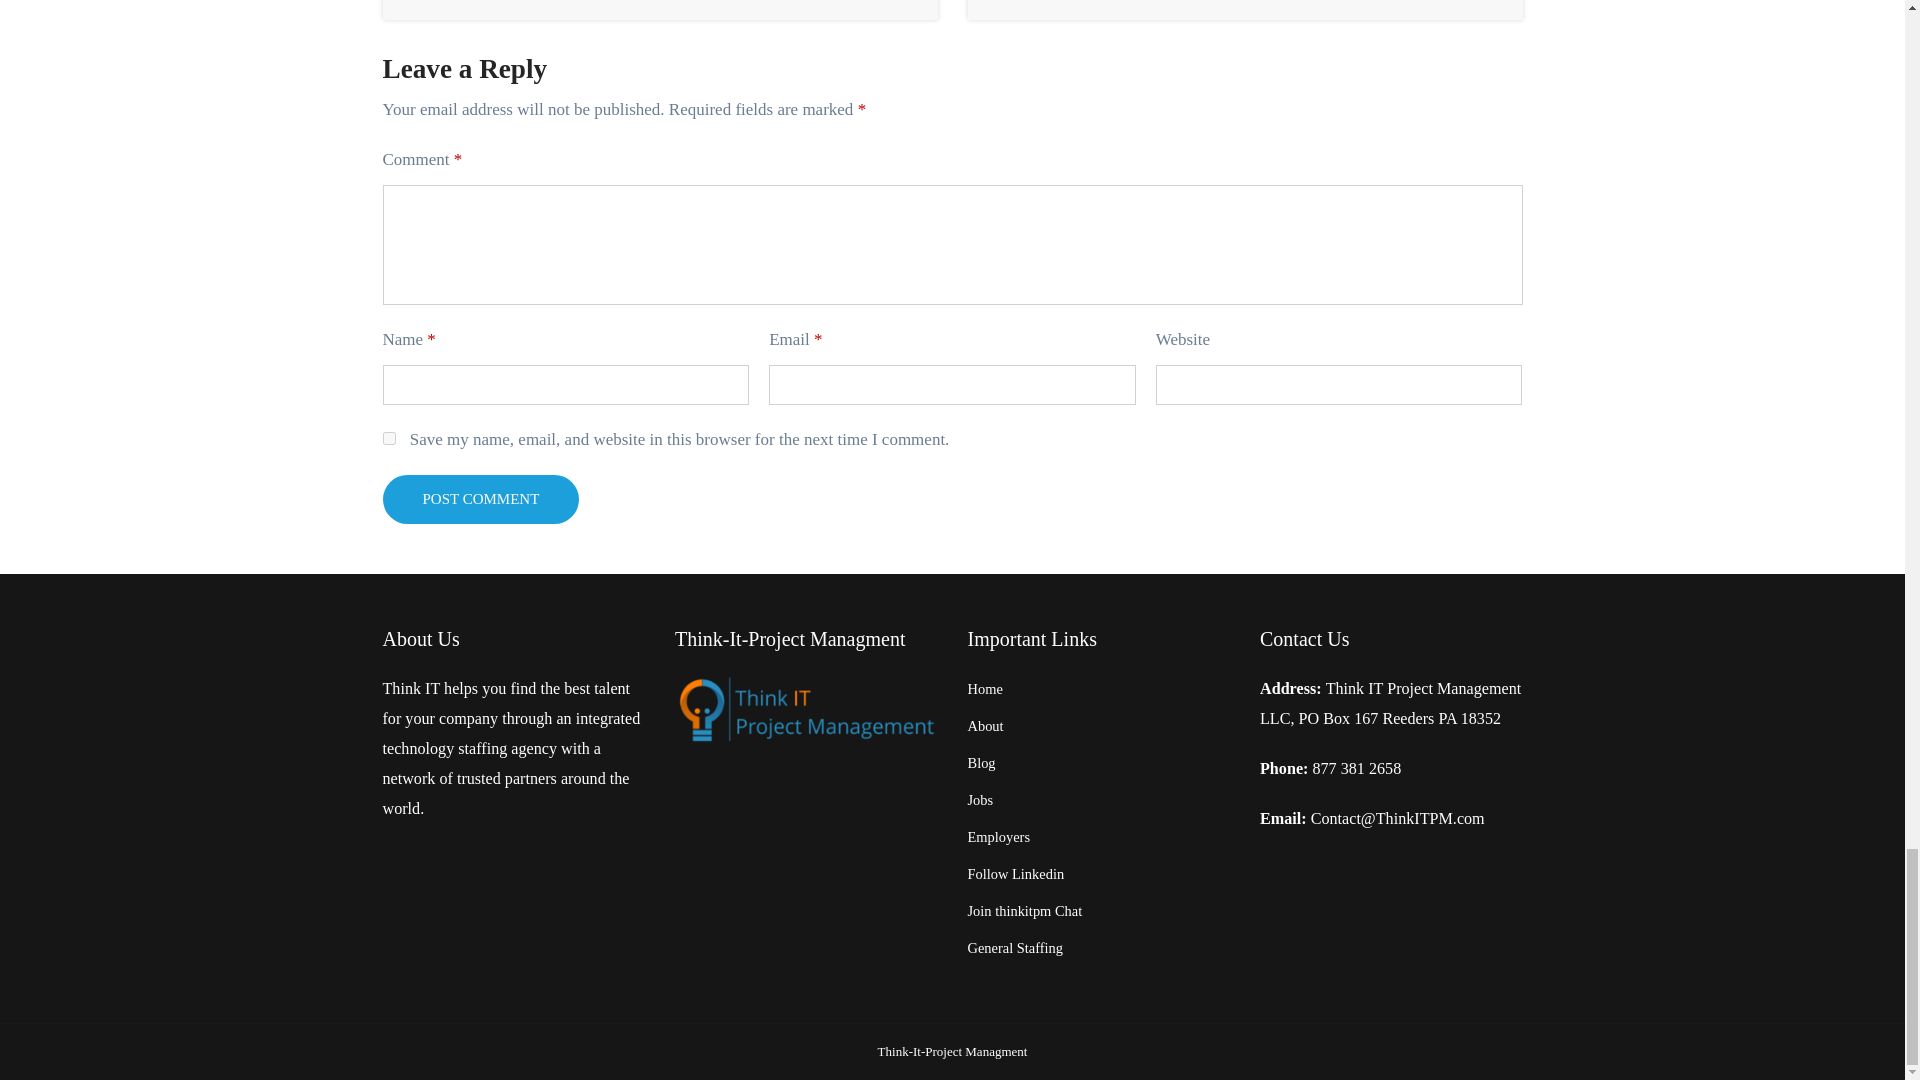 The width and height of the screenshot is (1920, 1080). What do you see at coordinates (1016, 874) in the screenshot?
I see `Follow Linkedin` at bounding box center [1016, 874].